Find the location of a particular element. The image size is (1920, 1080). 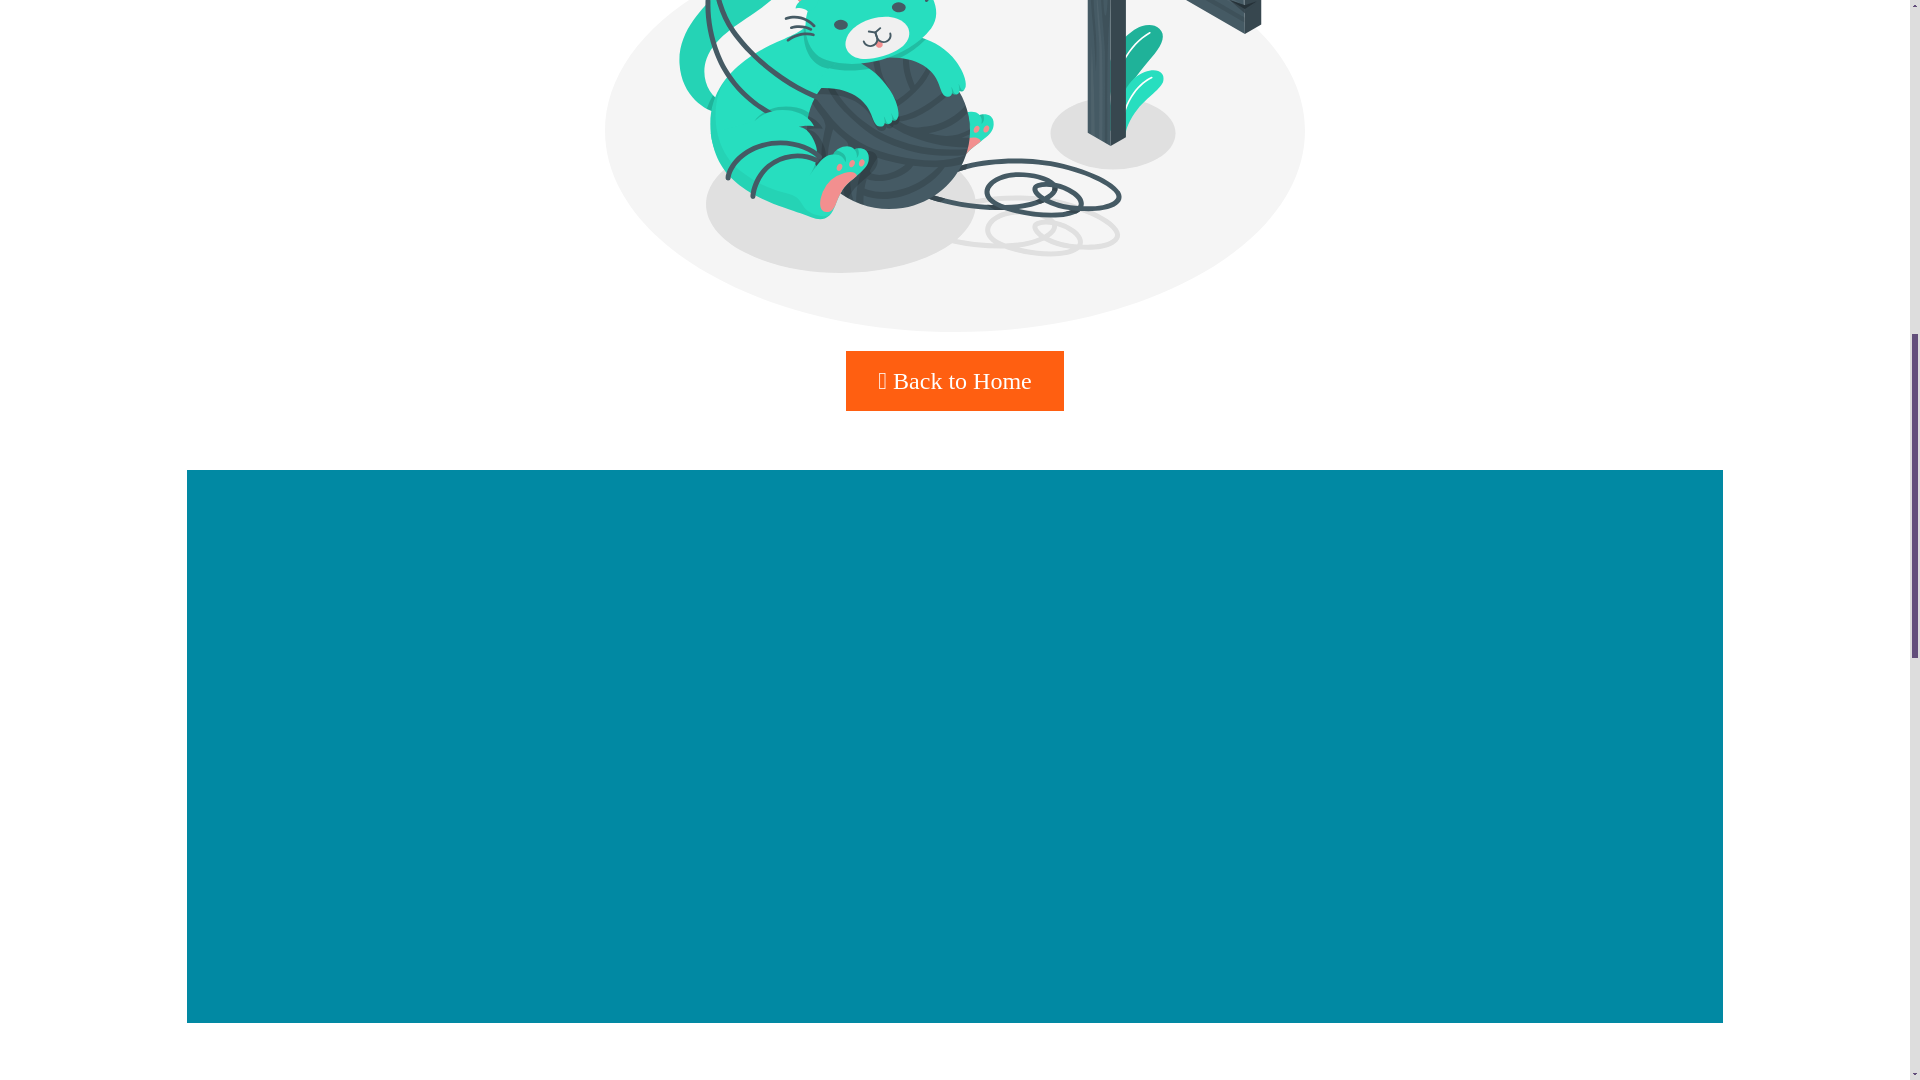

Back to Home is located at coordinates (954, 382).